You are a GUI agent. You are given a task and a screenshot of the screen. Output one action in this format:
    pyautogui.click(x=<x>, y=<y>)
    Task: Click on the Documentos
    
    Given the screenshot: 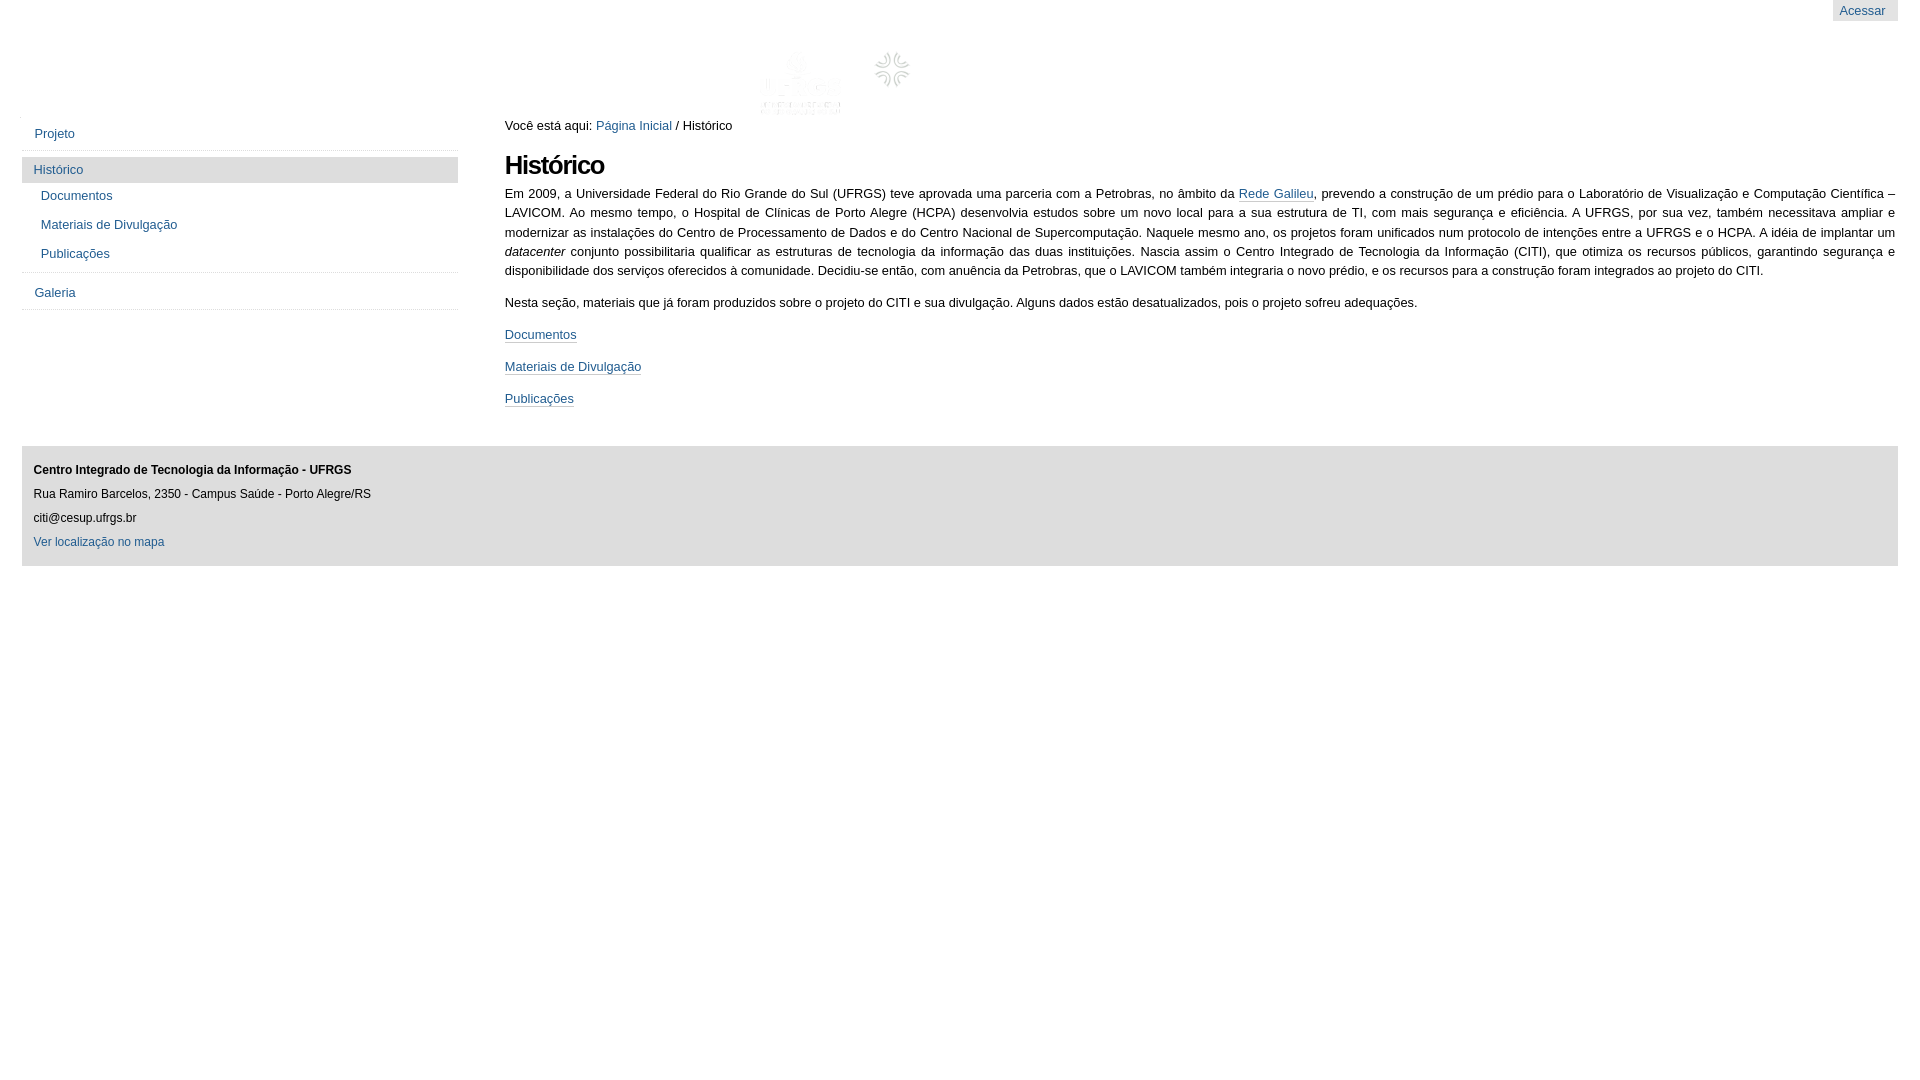 What is the action you would take?
    pyautogui.click(x=540, y=335)
    